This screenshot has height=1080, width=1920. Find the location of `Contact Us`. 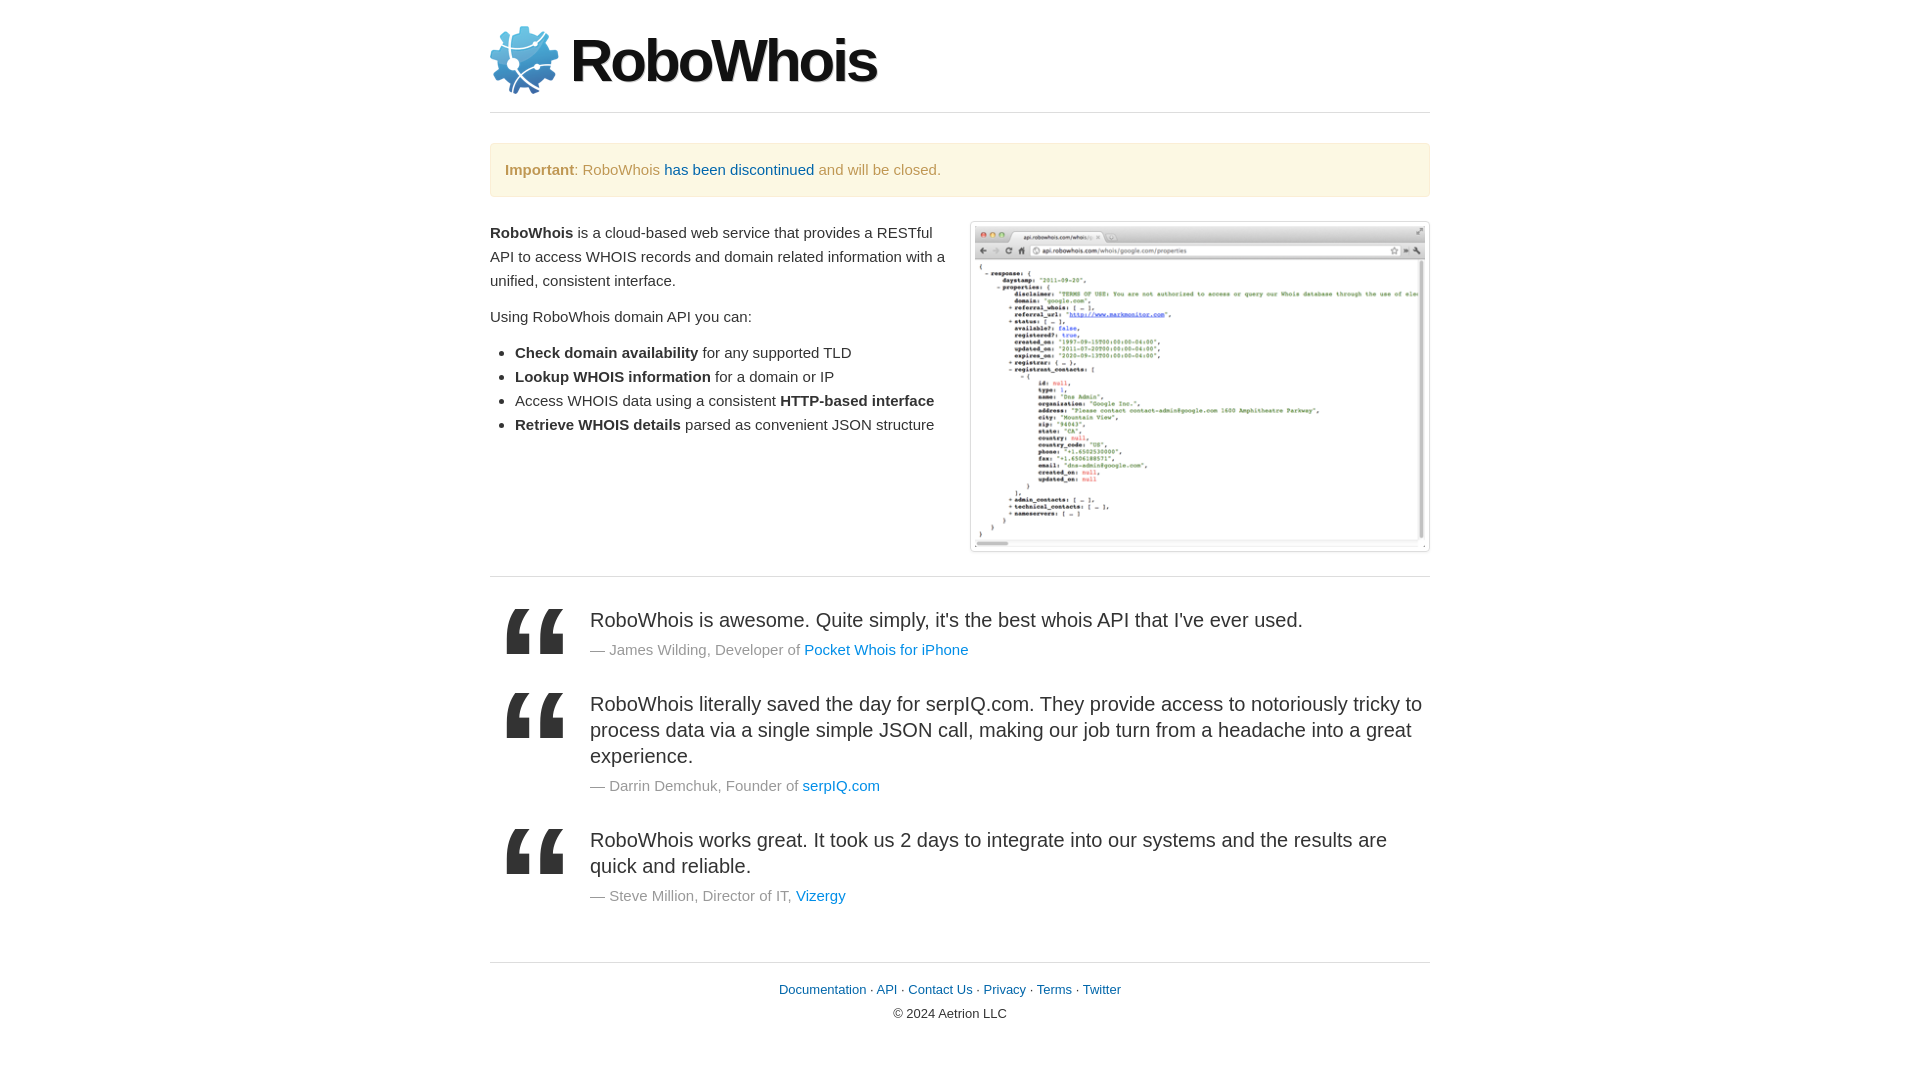

Contact Us is located at coordinates (940, 988).